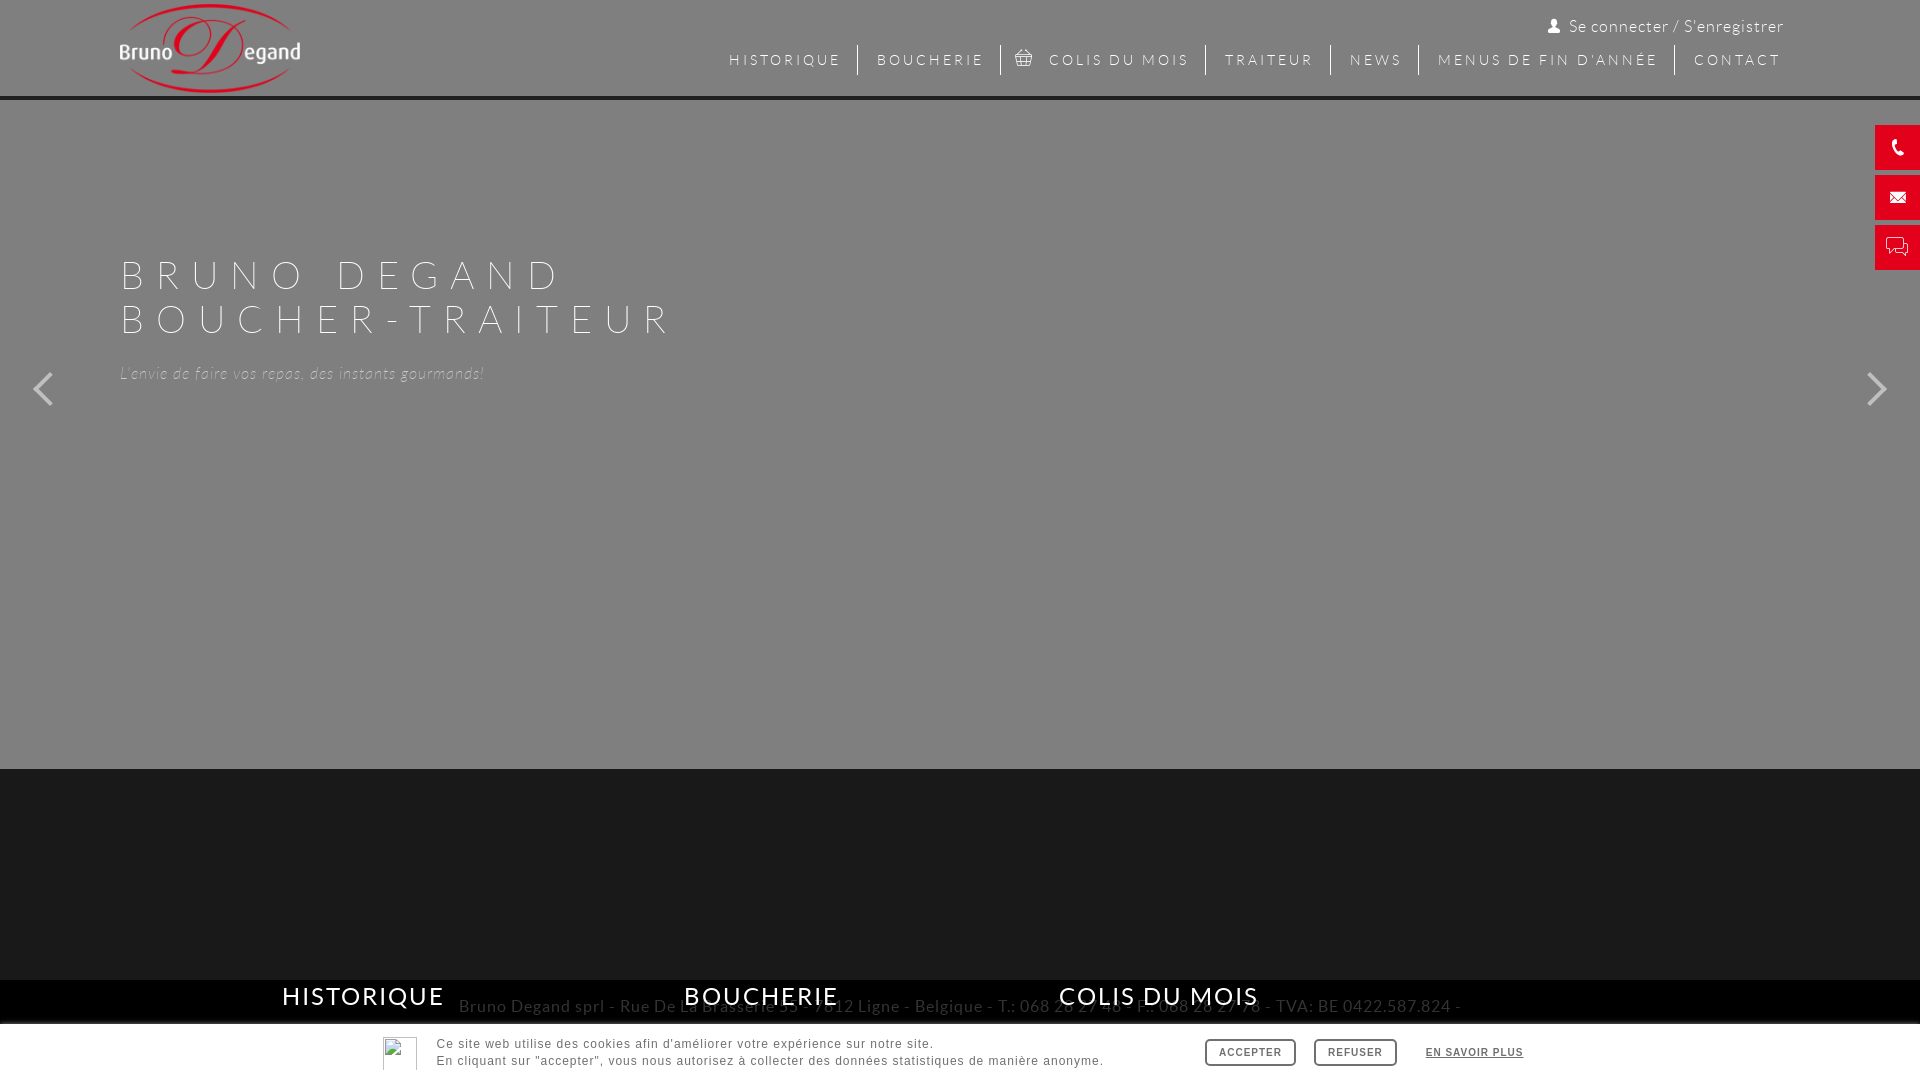 The height and width of the screenshot is (1080, 1920). I want to click on ACCEPTER, so click(1250, 1052).